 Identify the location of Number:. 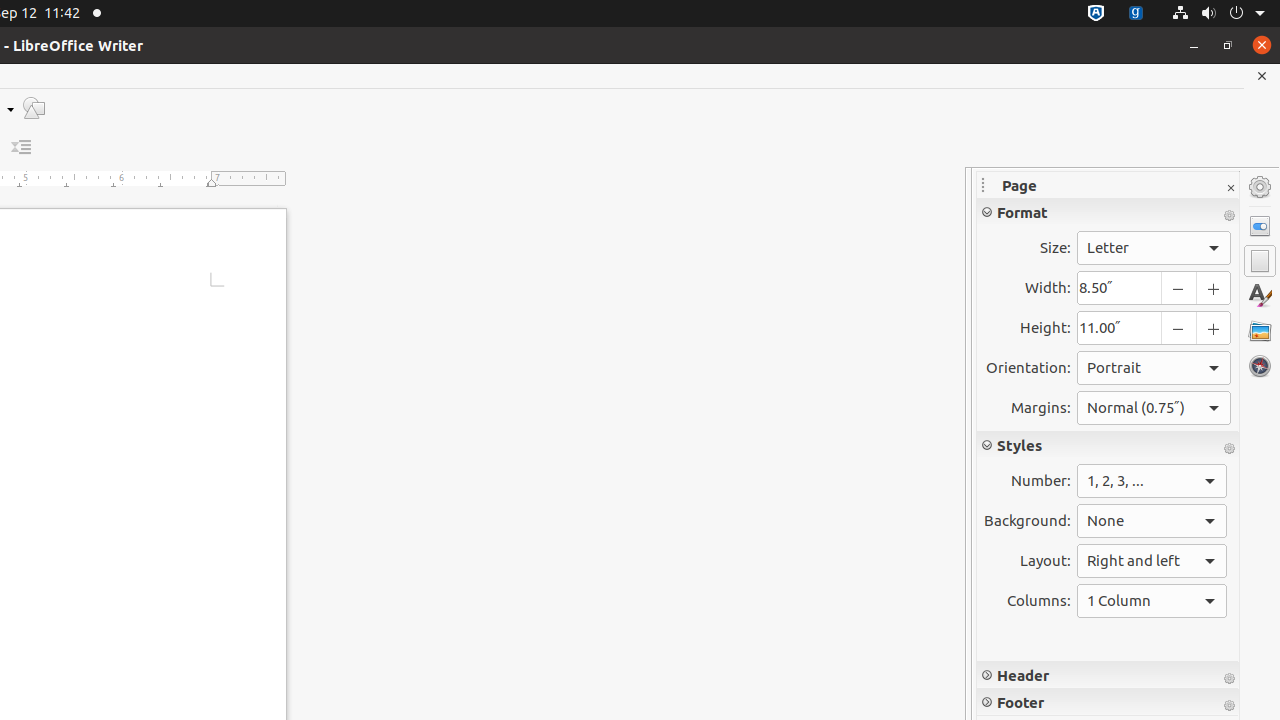
(1152, 481).